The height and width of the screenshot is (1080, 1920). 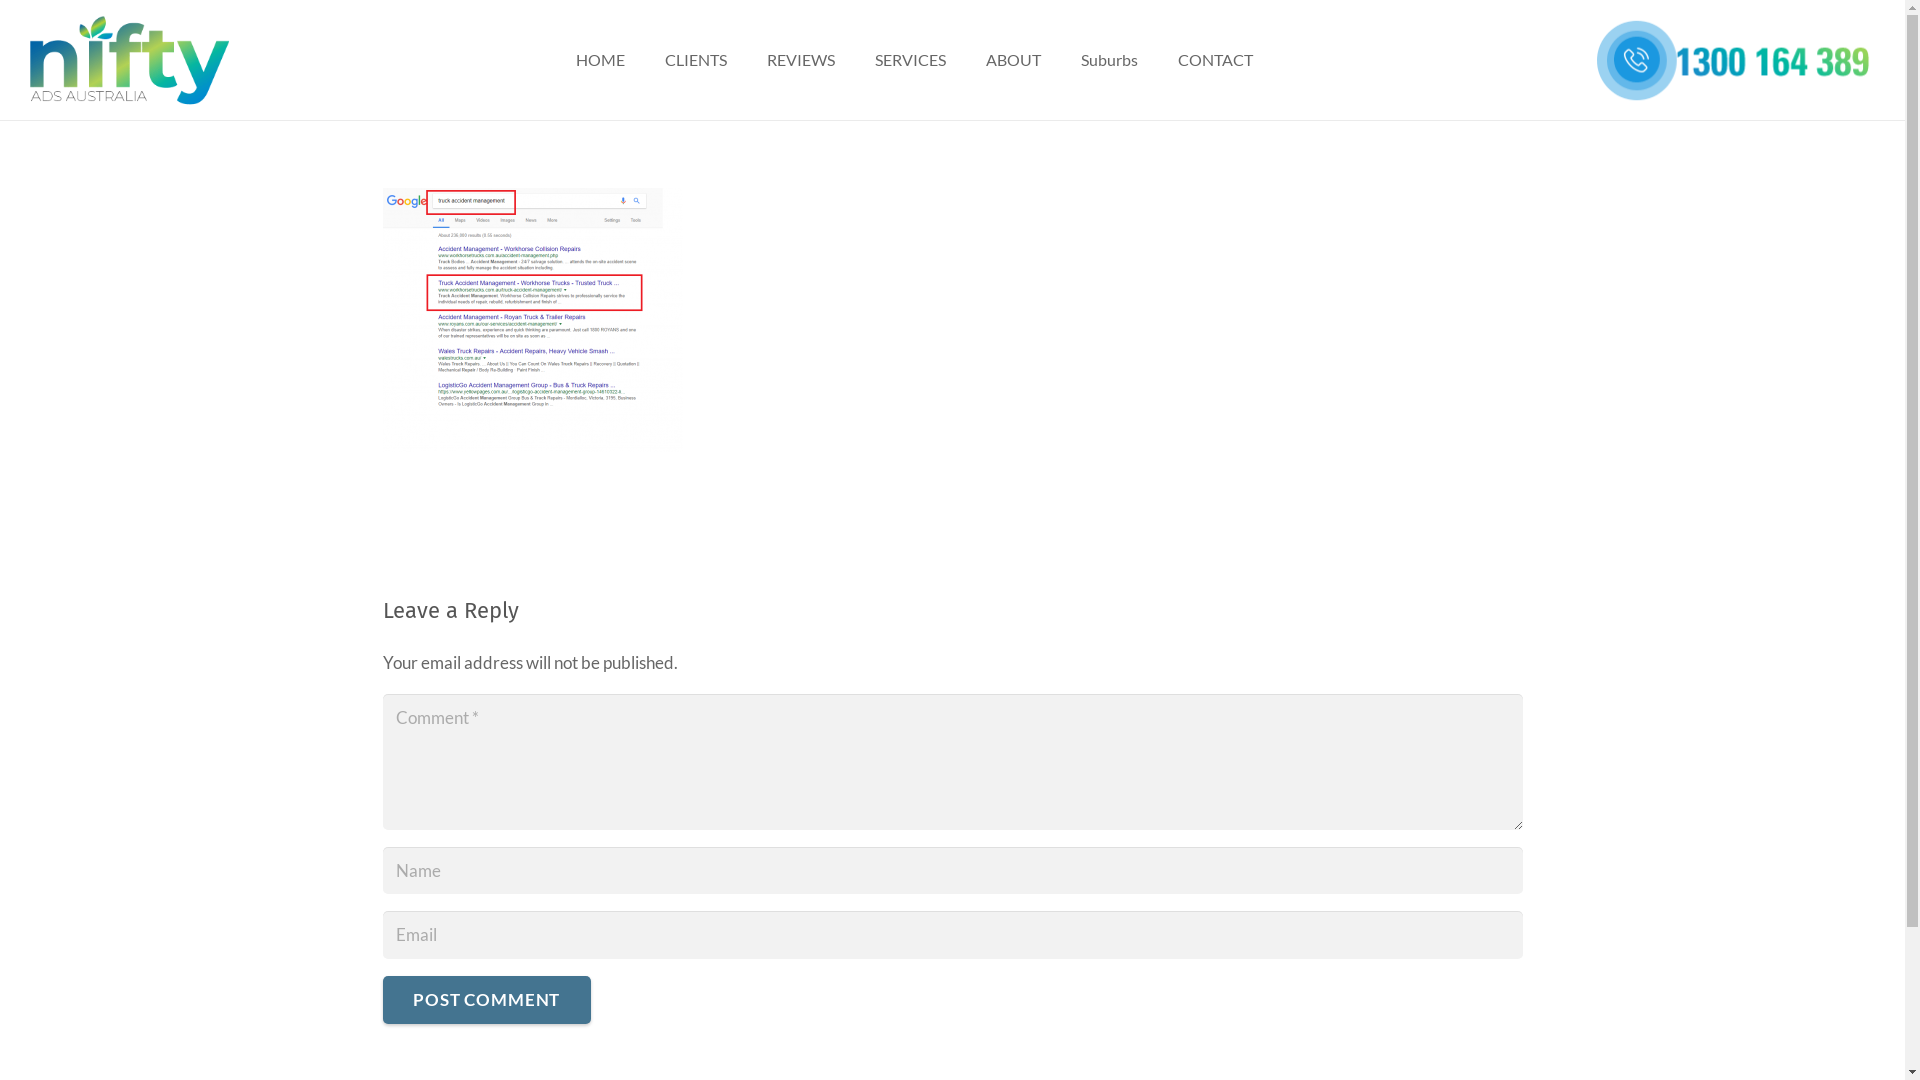 I want to click on Suburbs, so click(x=1110, y=60).